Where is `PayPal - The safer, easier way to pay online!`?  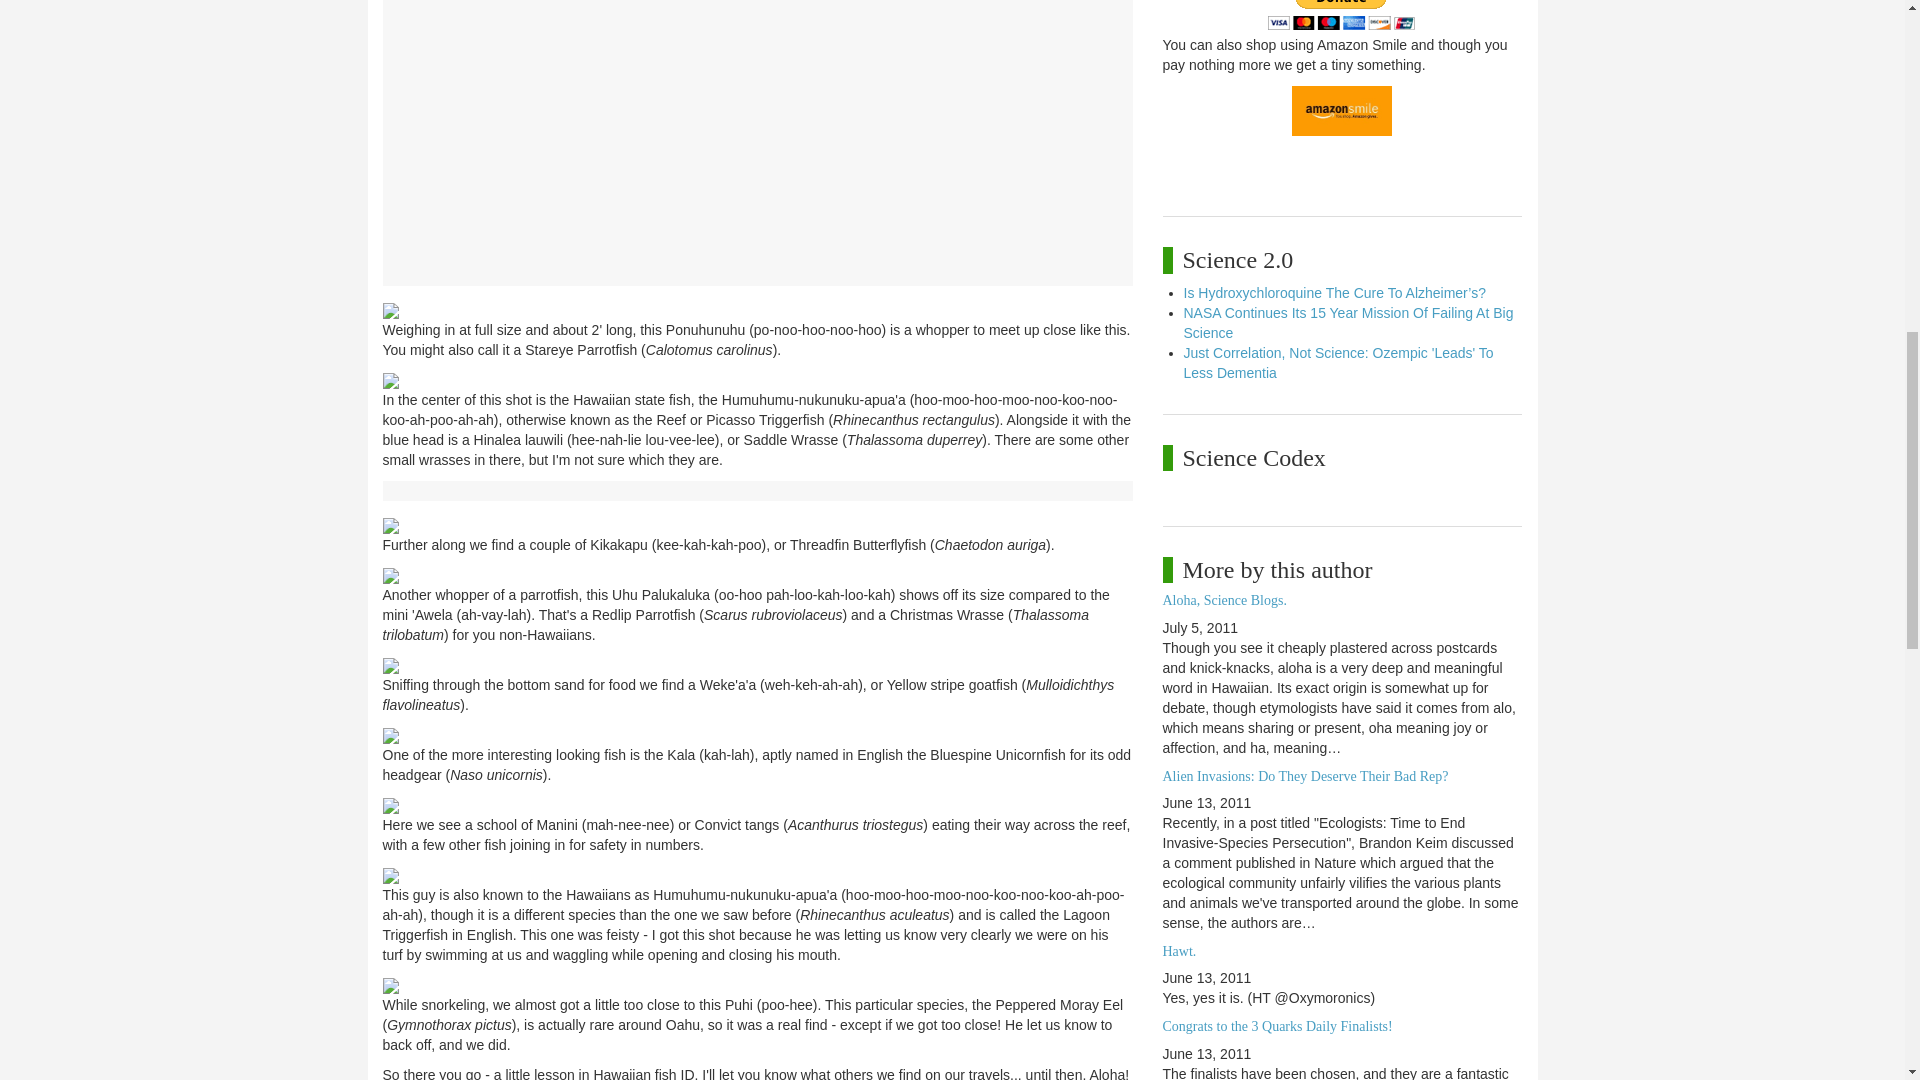
PayPal - The safer, easier way to pay online! is located at coordinates (1341, 15).